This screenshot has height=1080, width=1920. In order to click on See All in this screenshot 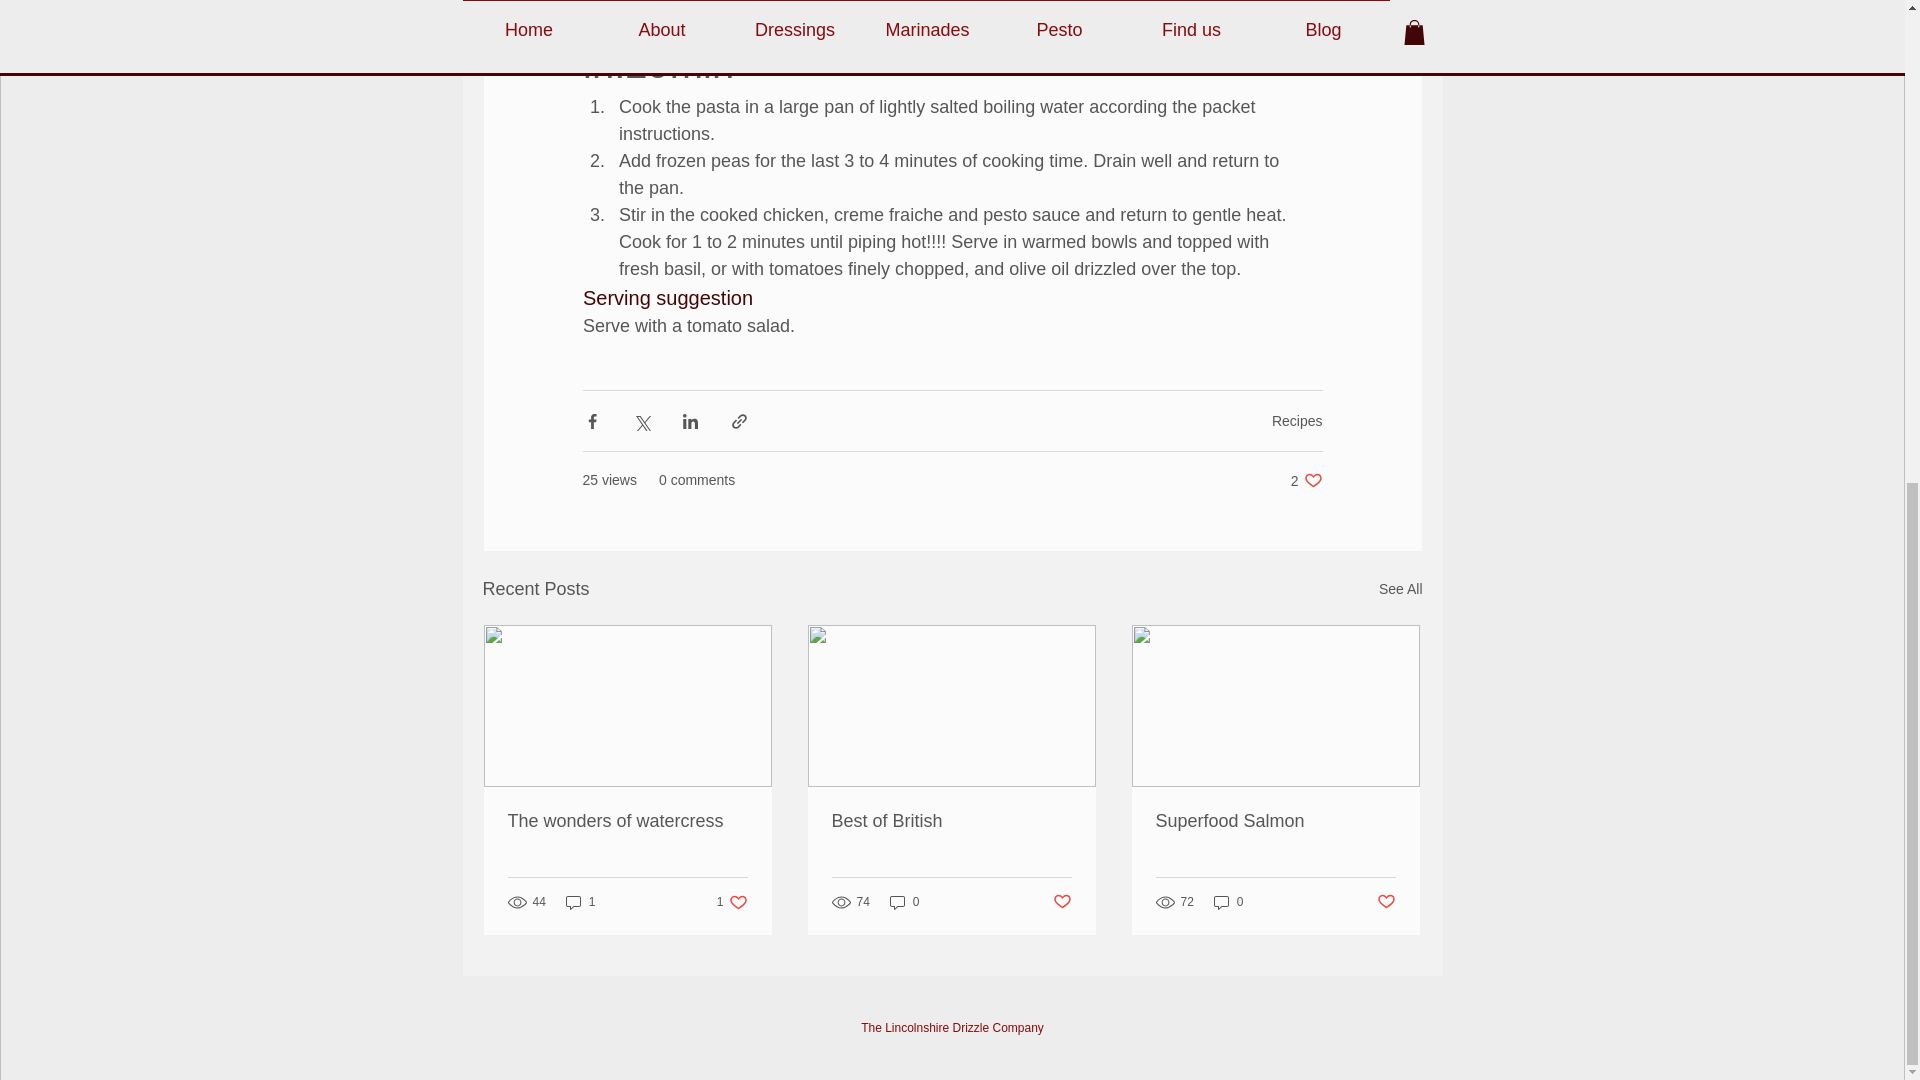, I will do `click(1400, 588)`.